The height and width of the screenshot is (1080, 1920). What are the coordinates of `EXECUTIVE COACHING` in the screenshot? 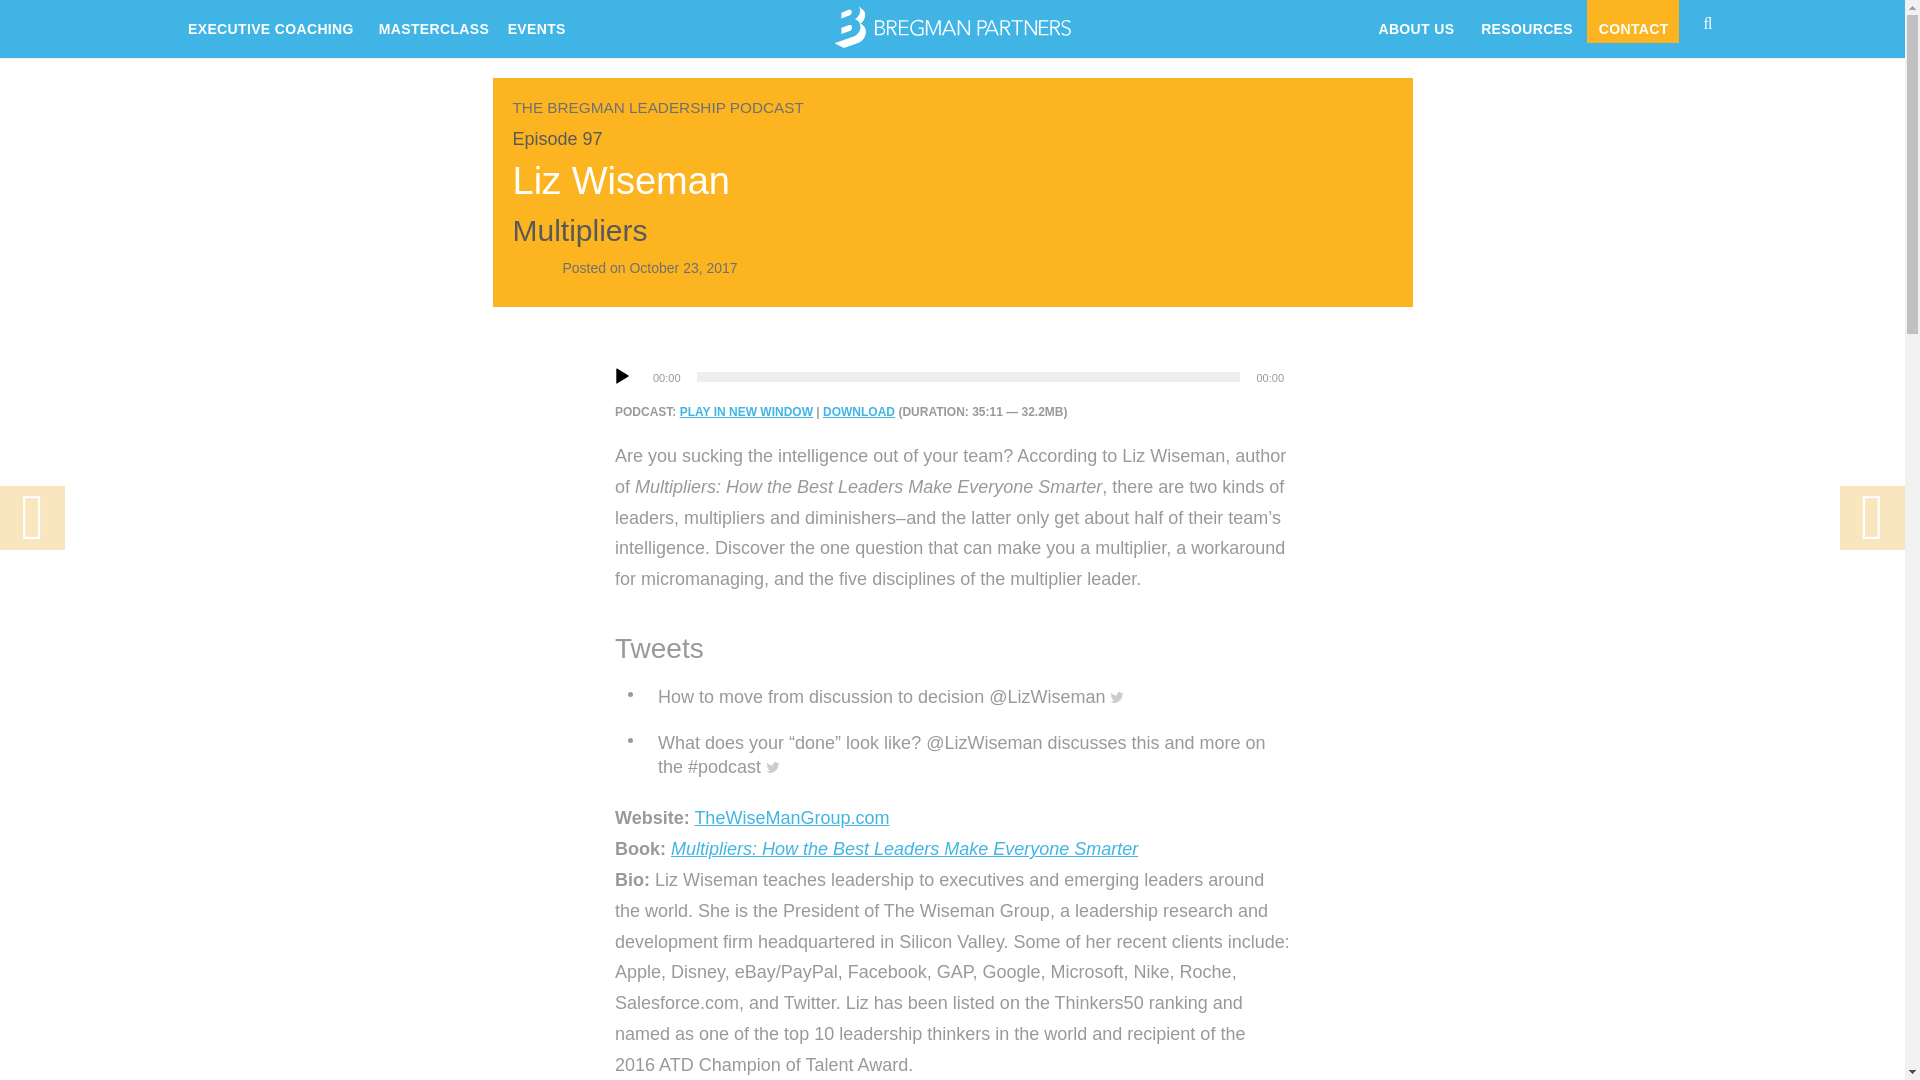 It's located at (271, 22).